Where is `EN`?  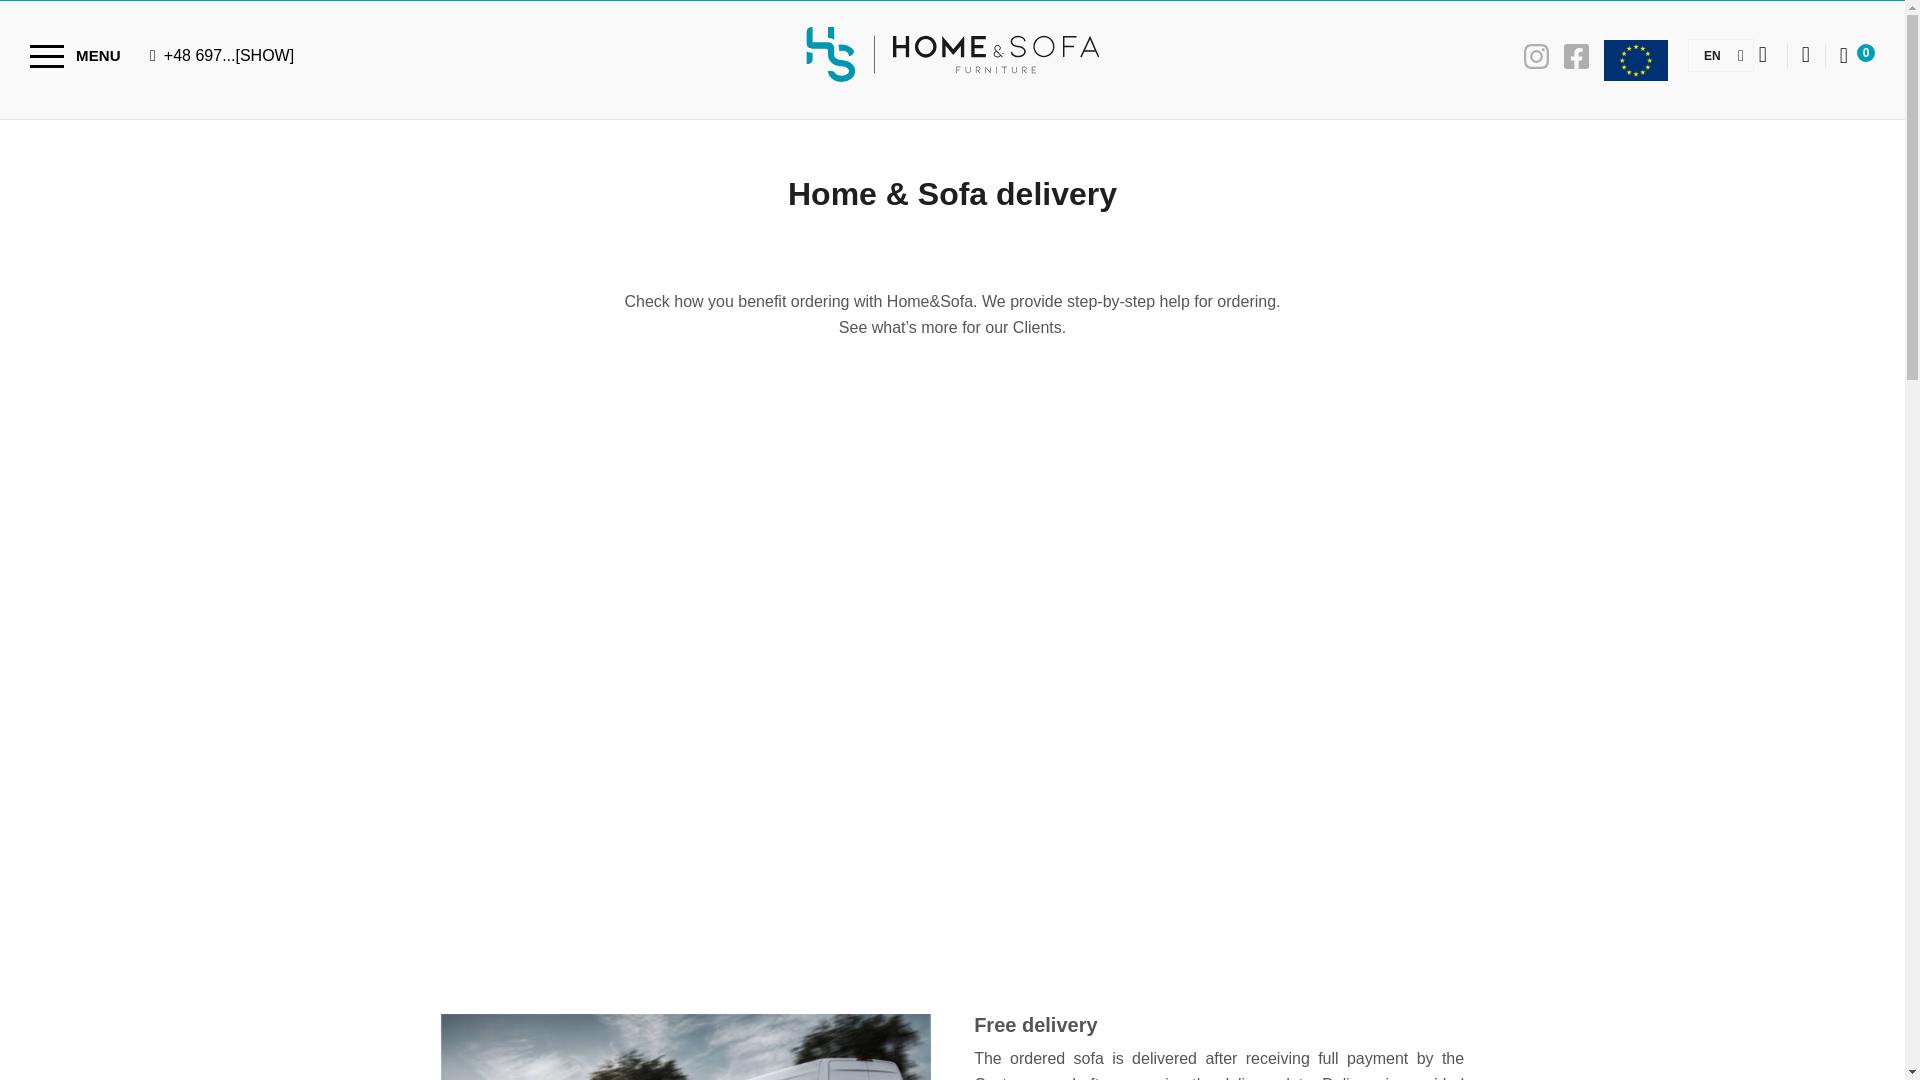 EN is located at coordinates (1712, 54).